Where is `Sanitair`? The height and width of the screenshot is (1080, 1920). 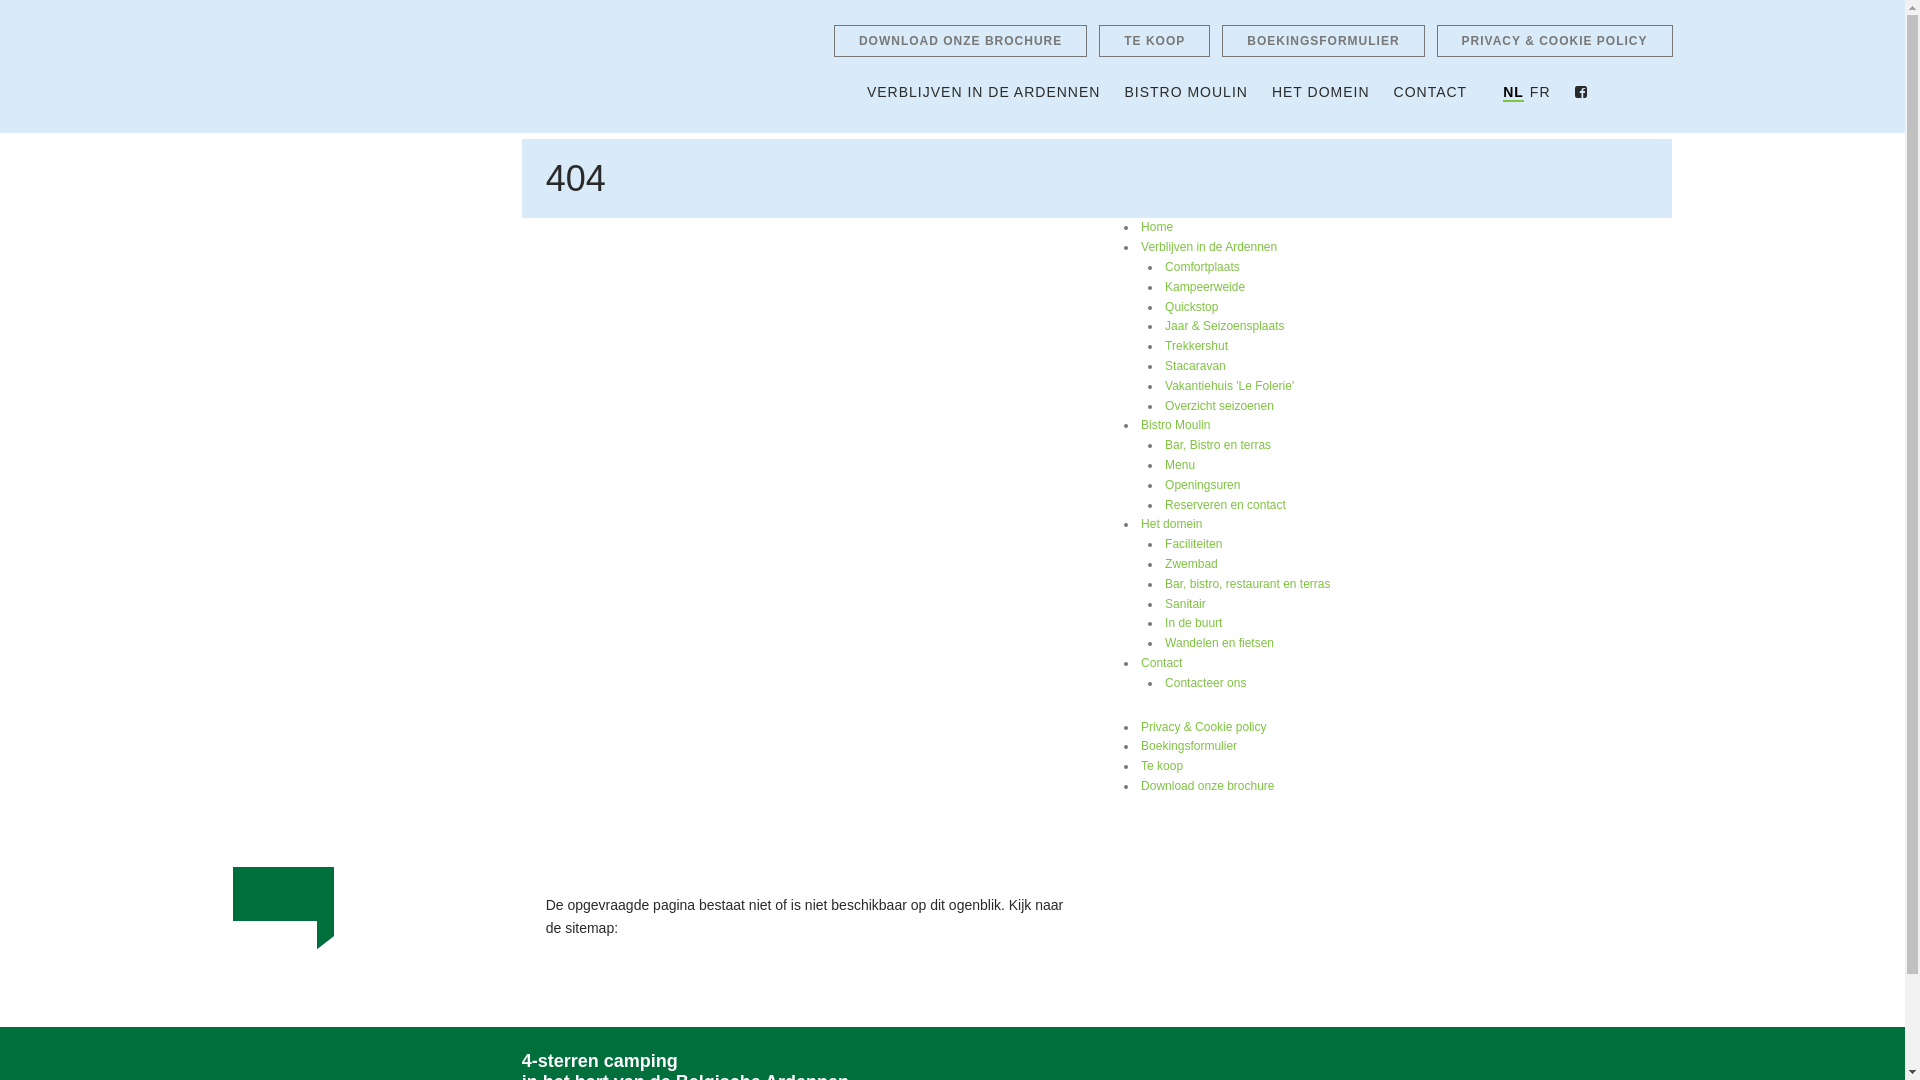
Sanitair is located at coordinates (1186, 604).